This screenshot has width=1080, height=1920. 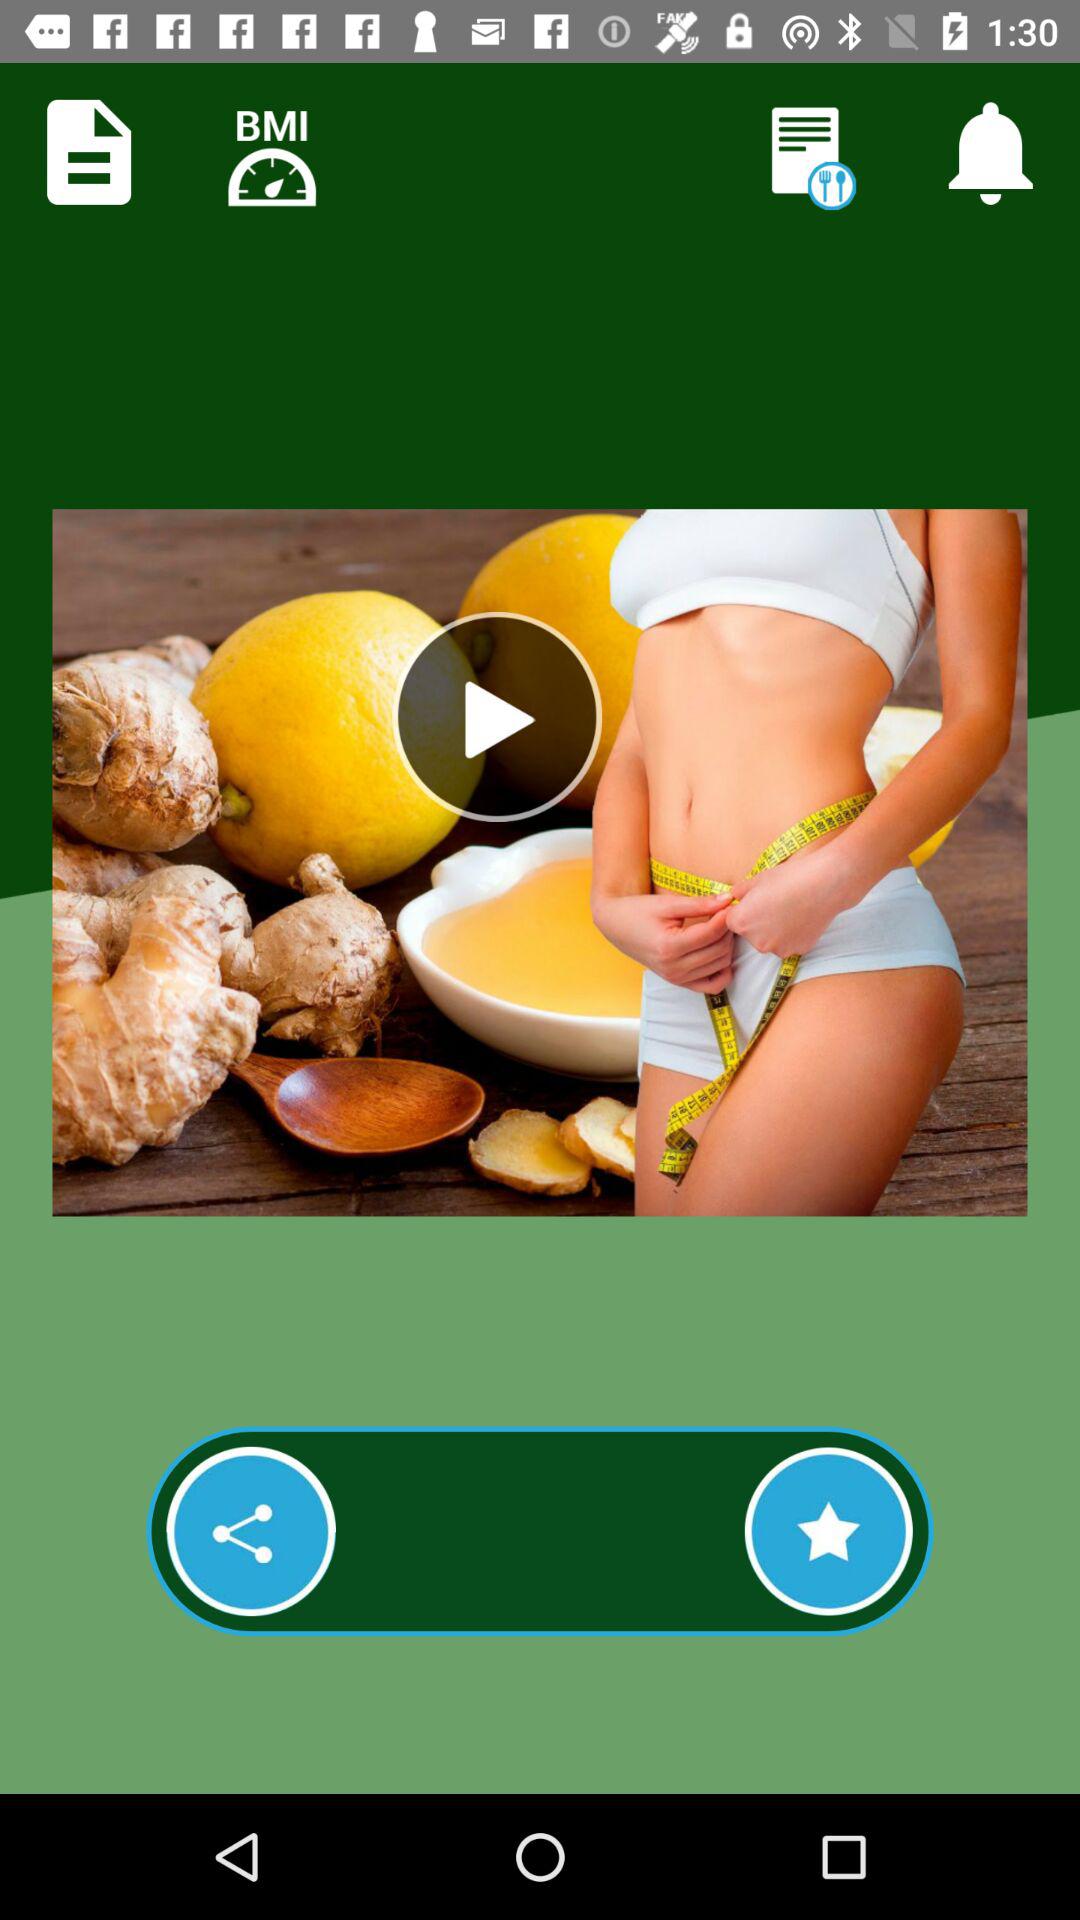 What do you see at coordinates (990, 152) in the screenshot?
I see `notifications available` at bounding box center [990, 152].